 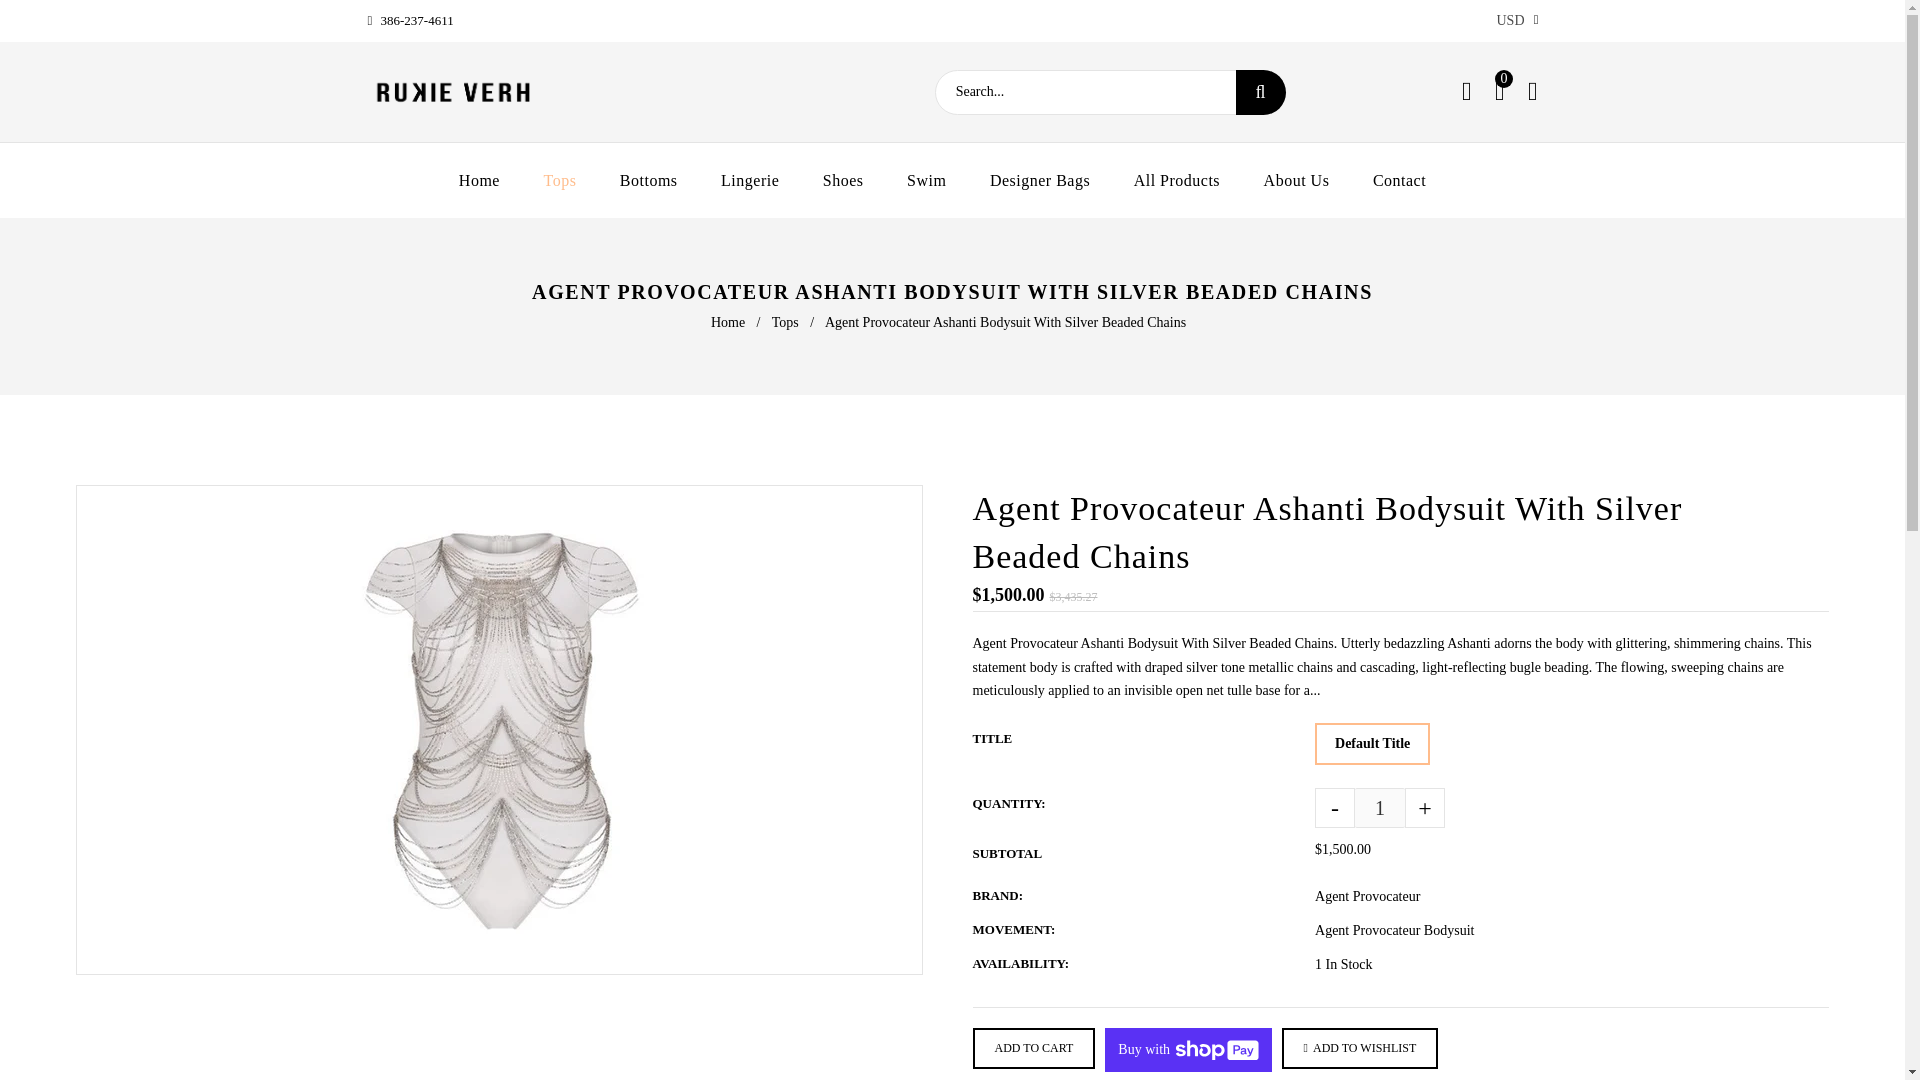 I want to click on Contact, so click(x=1399, y=180).